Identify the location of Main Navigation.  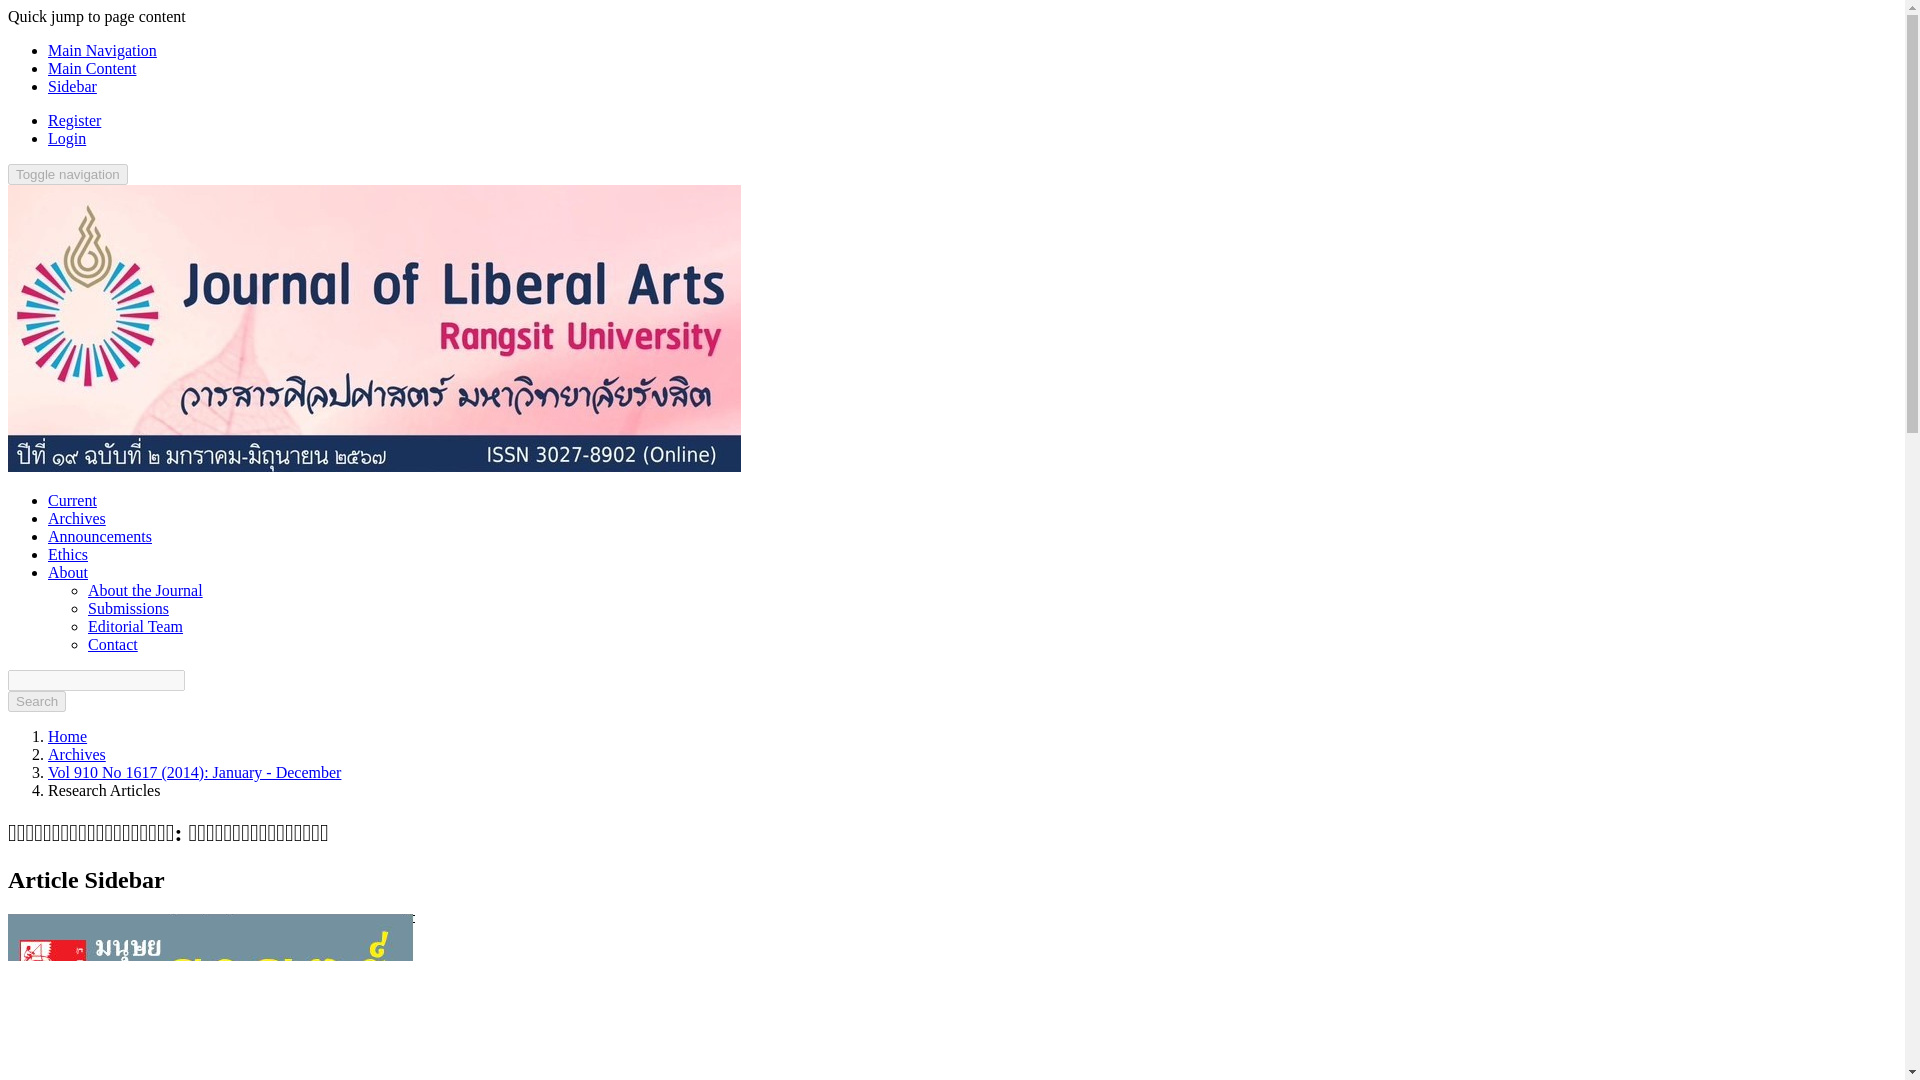
(102, 50).